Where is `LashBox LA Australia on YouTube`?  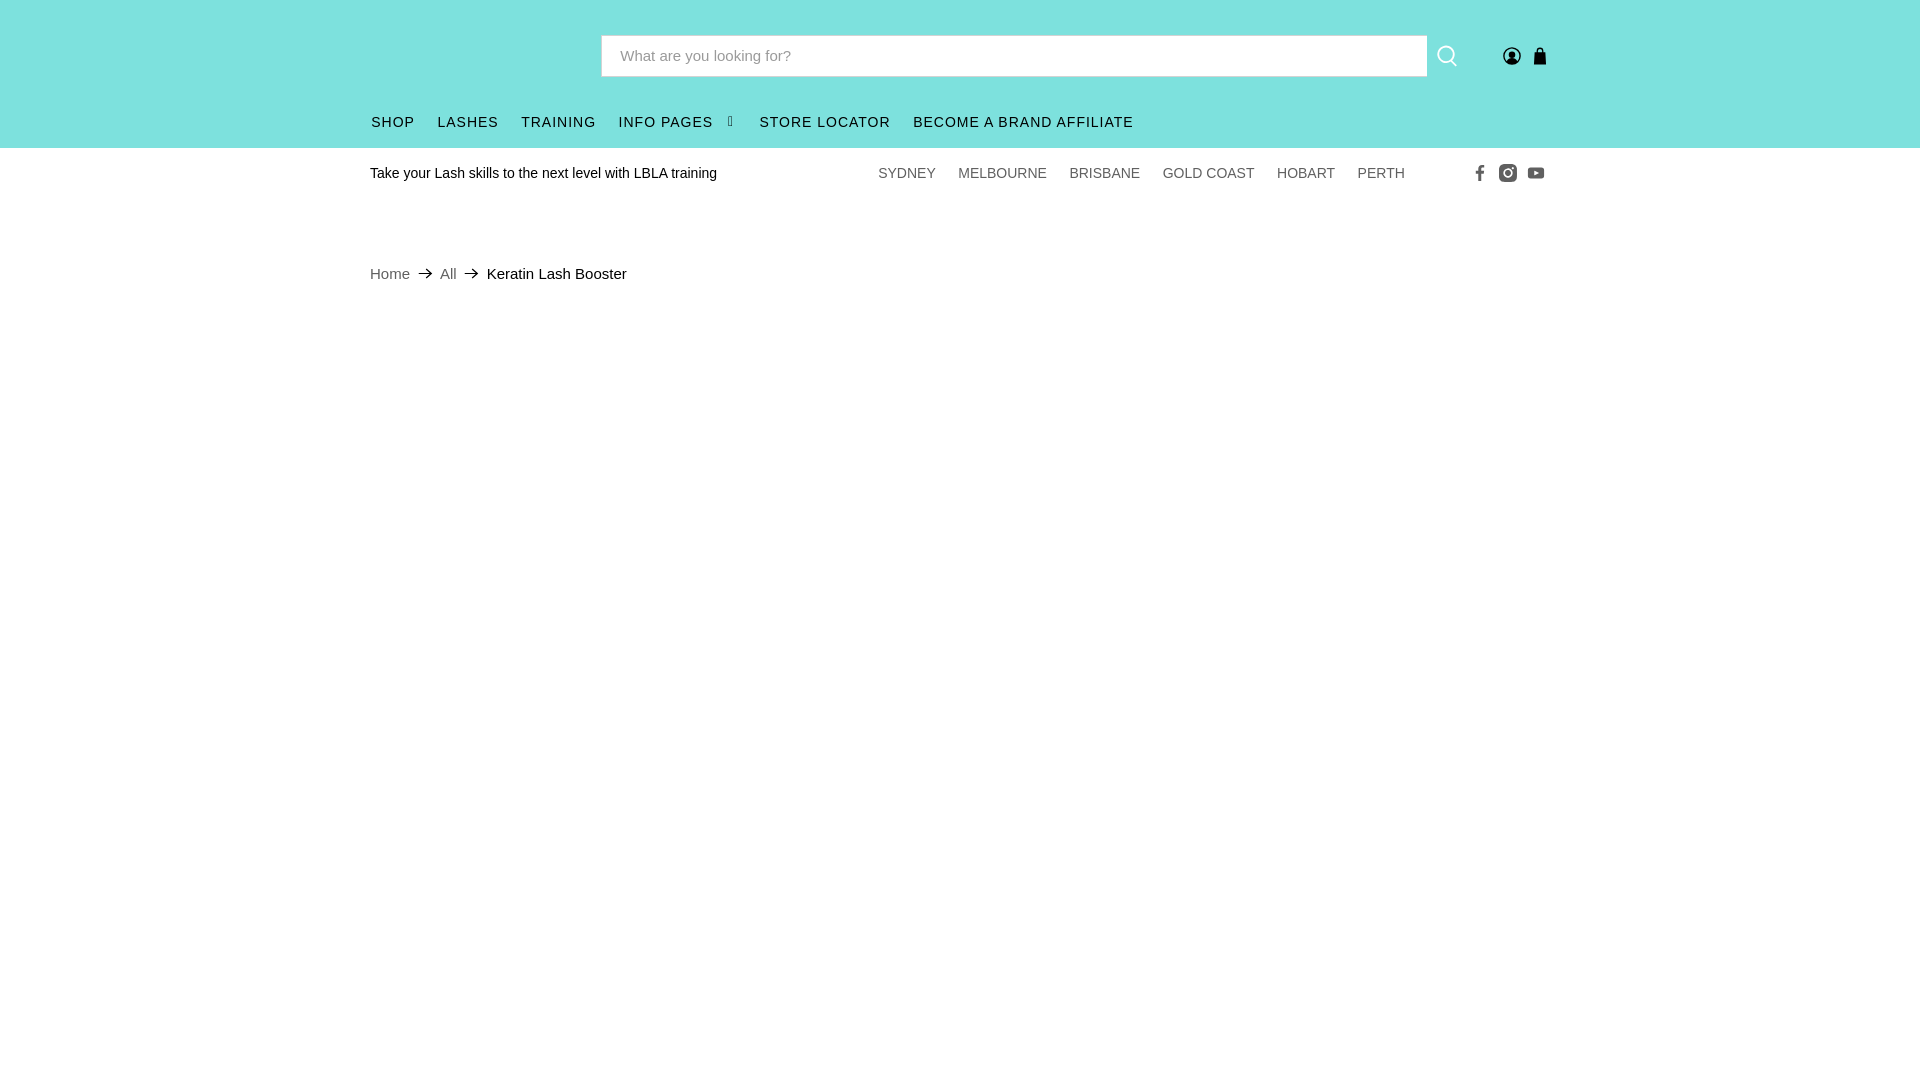 LashBox LA Australia on YouTube is located at coordinates (1536, 173).